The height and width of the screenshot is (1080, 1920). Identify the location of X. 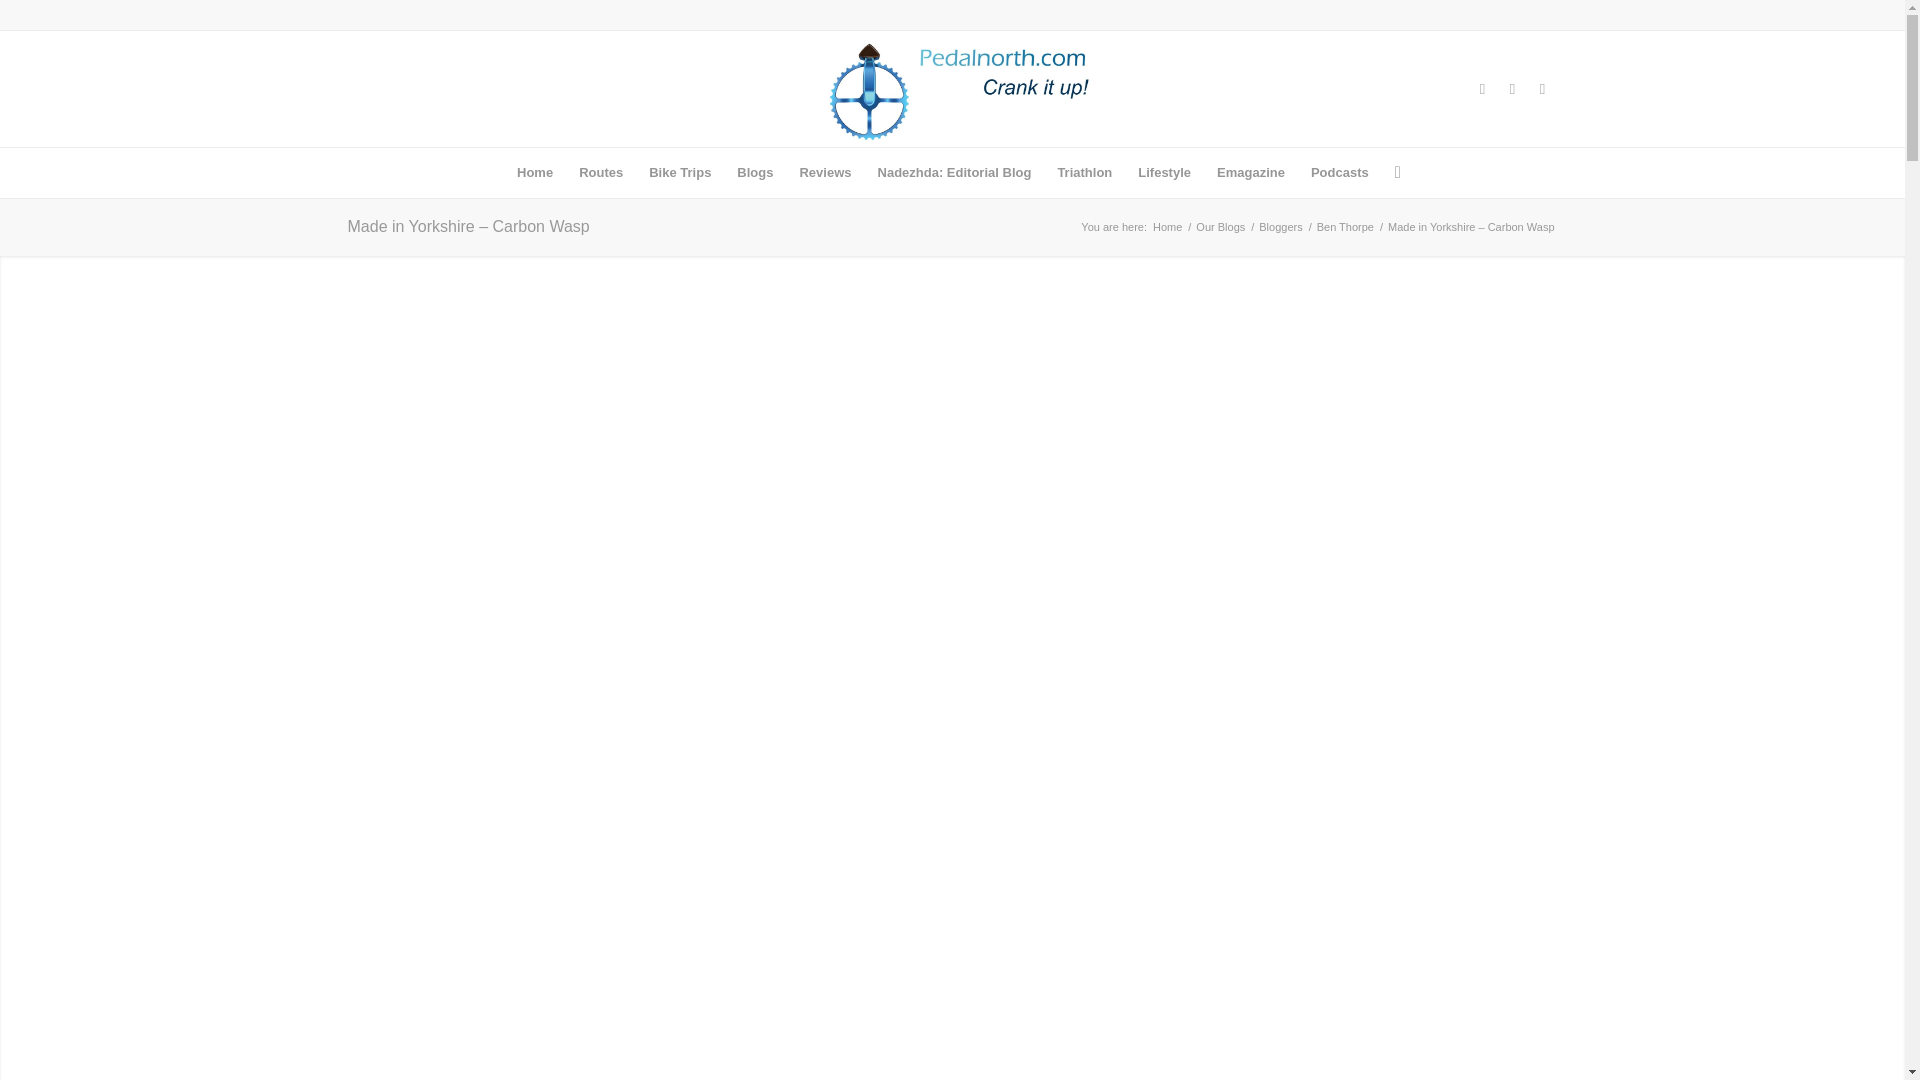
(1512, 88).